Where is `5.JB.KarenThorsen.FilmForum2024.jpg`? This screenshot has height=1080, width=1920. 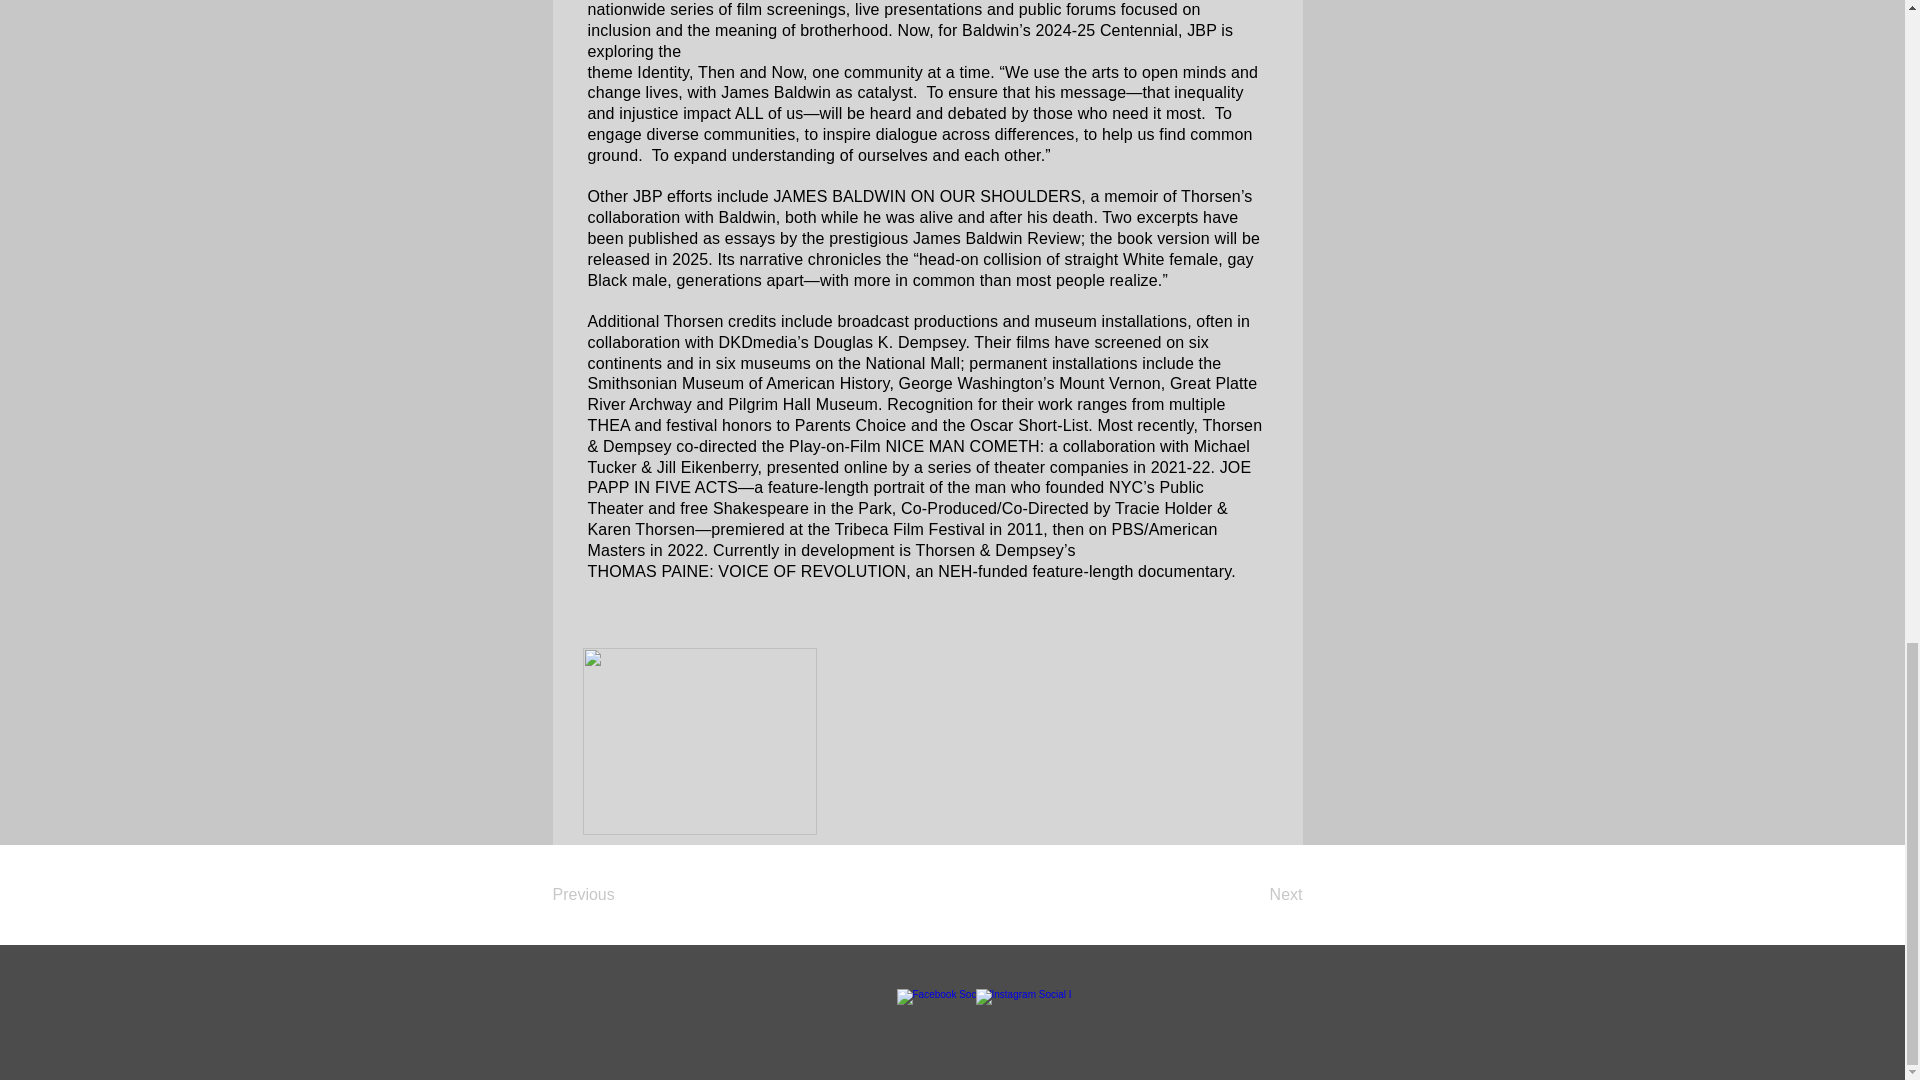
5.JB.KarenThorsen.FilmForum2024.jpg is located at coordinates (698, 741).